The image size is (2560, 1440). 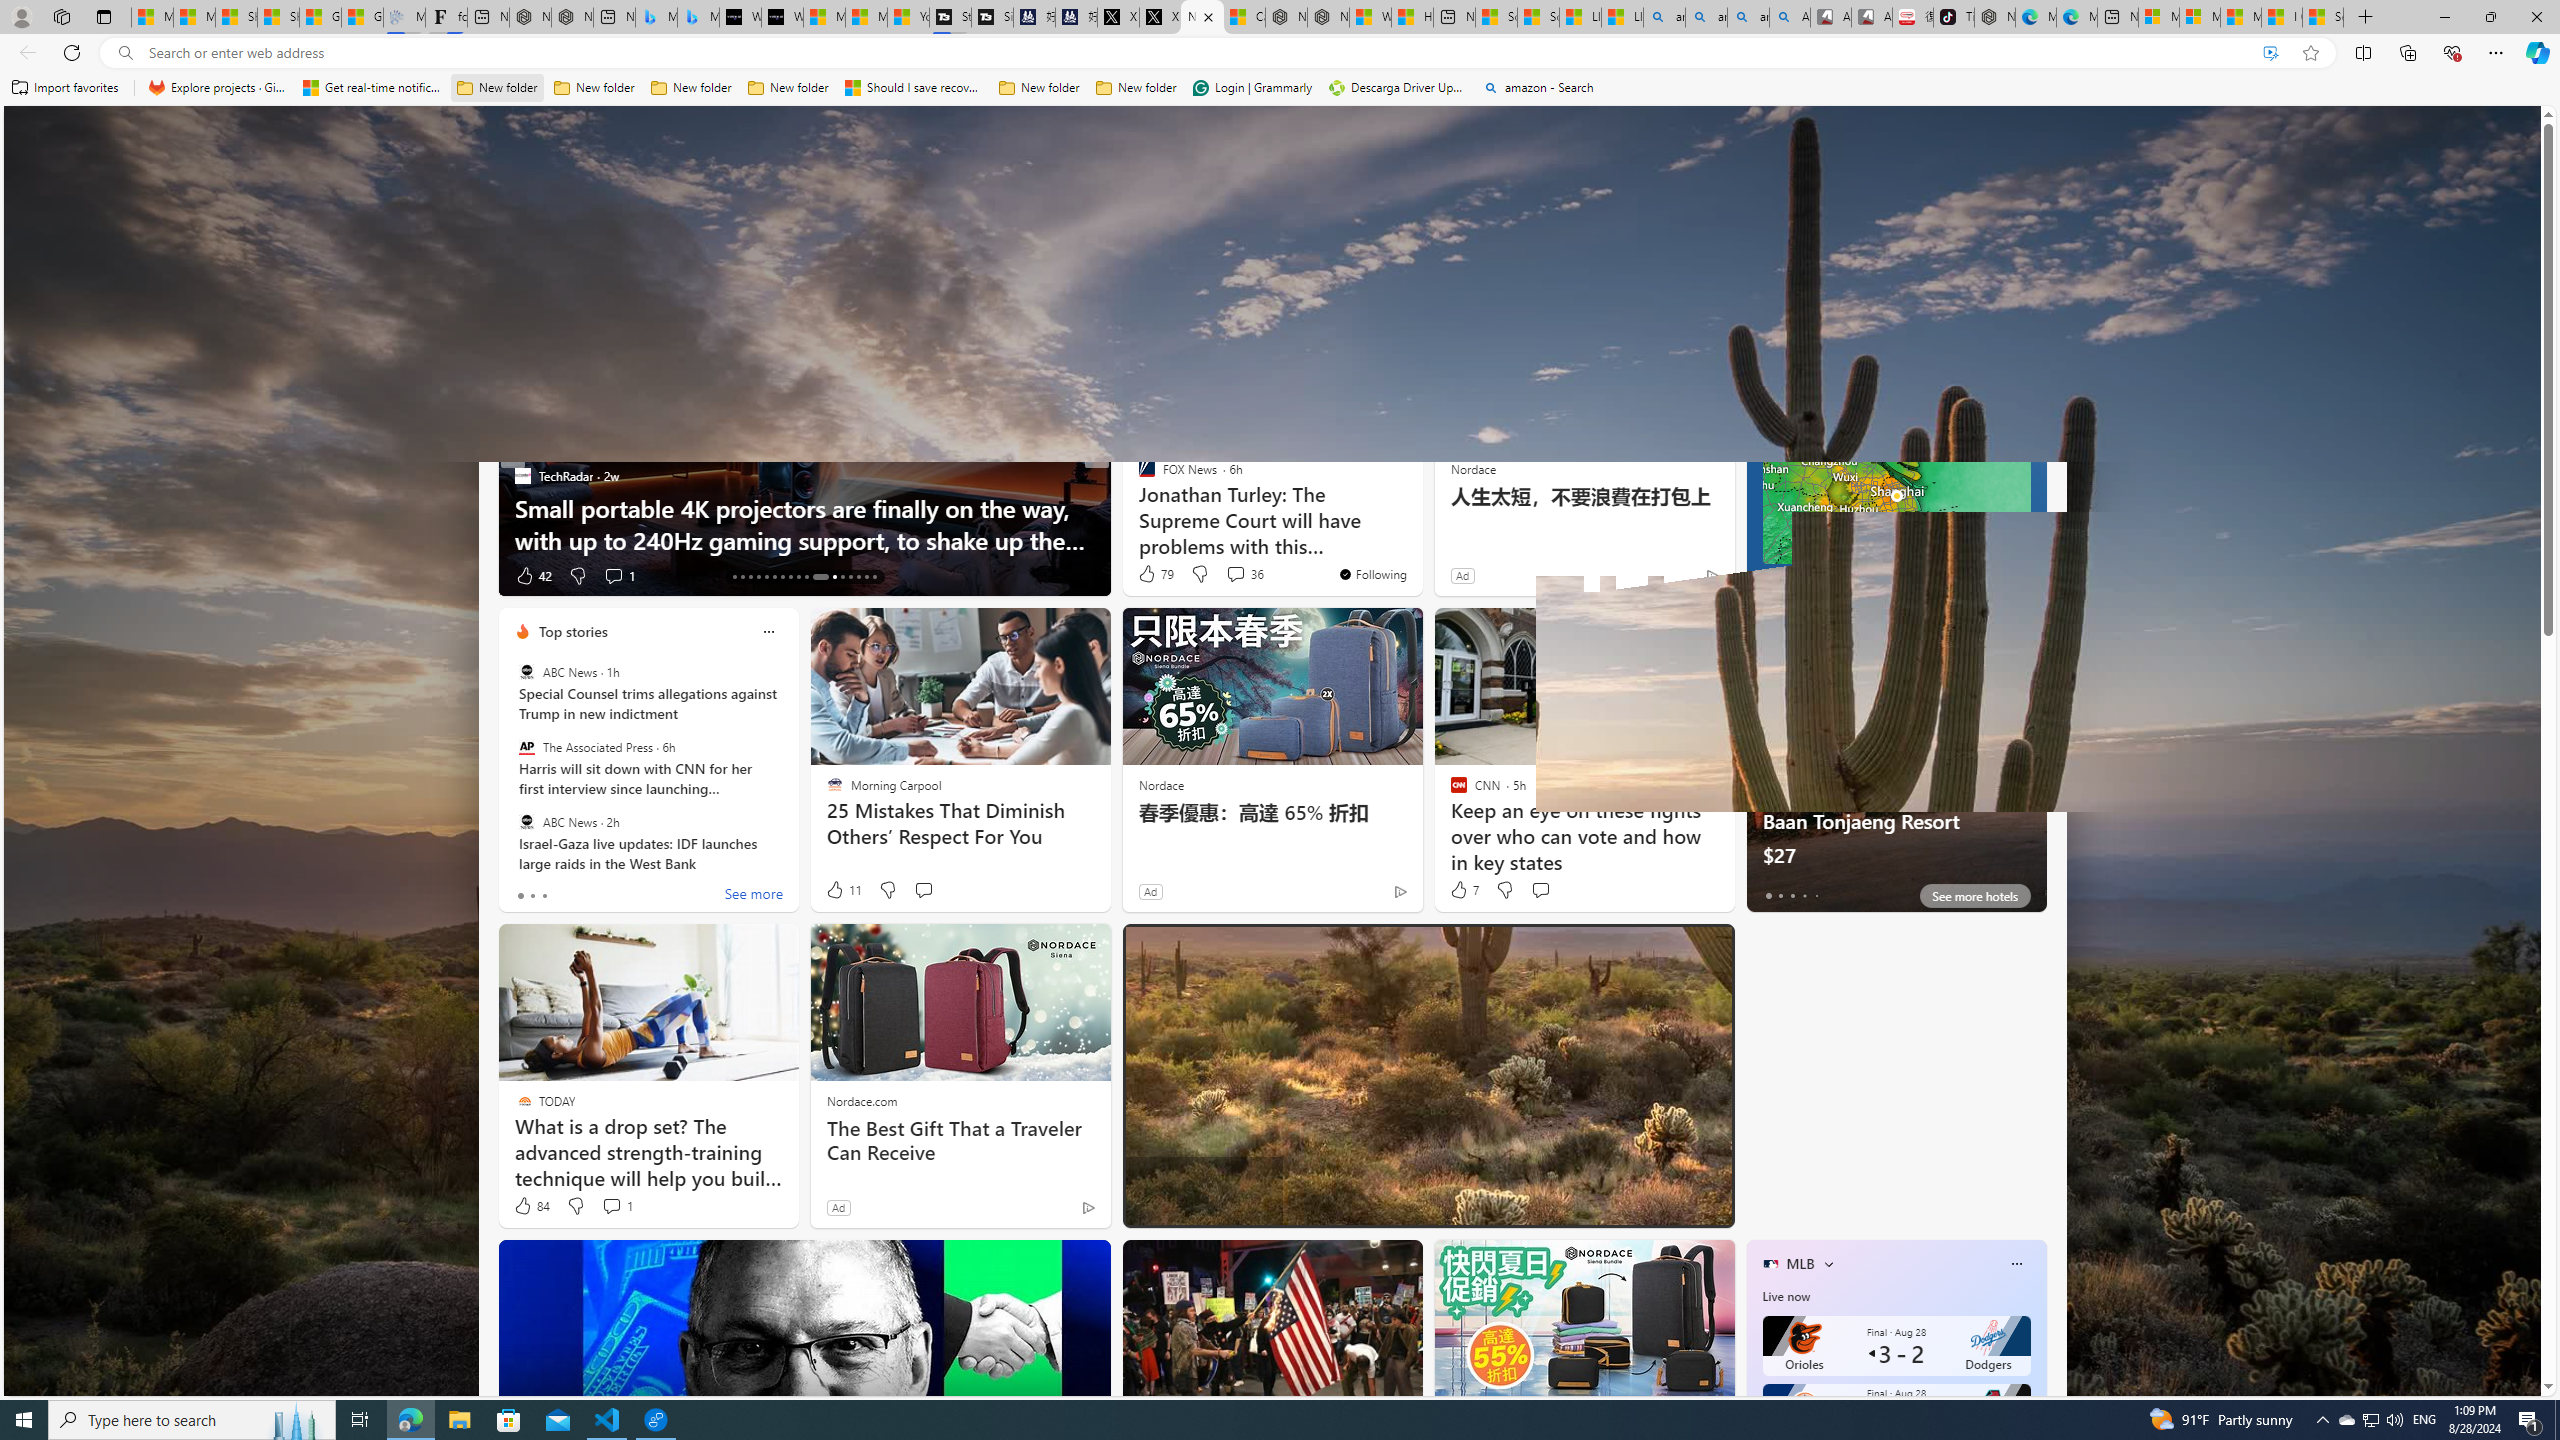 I want to click on This story is trending, so click(x=449, y=580).